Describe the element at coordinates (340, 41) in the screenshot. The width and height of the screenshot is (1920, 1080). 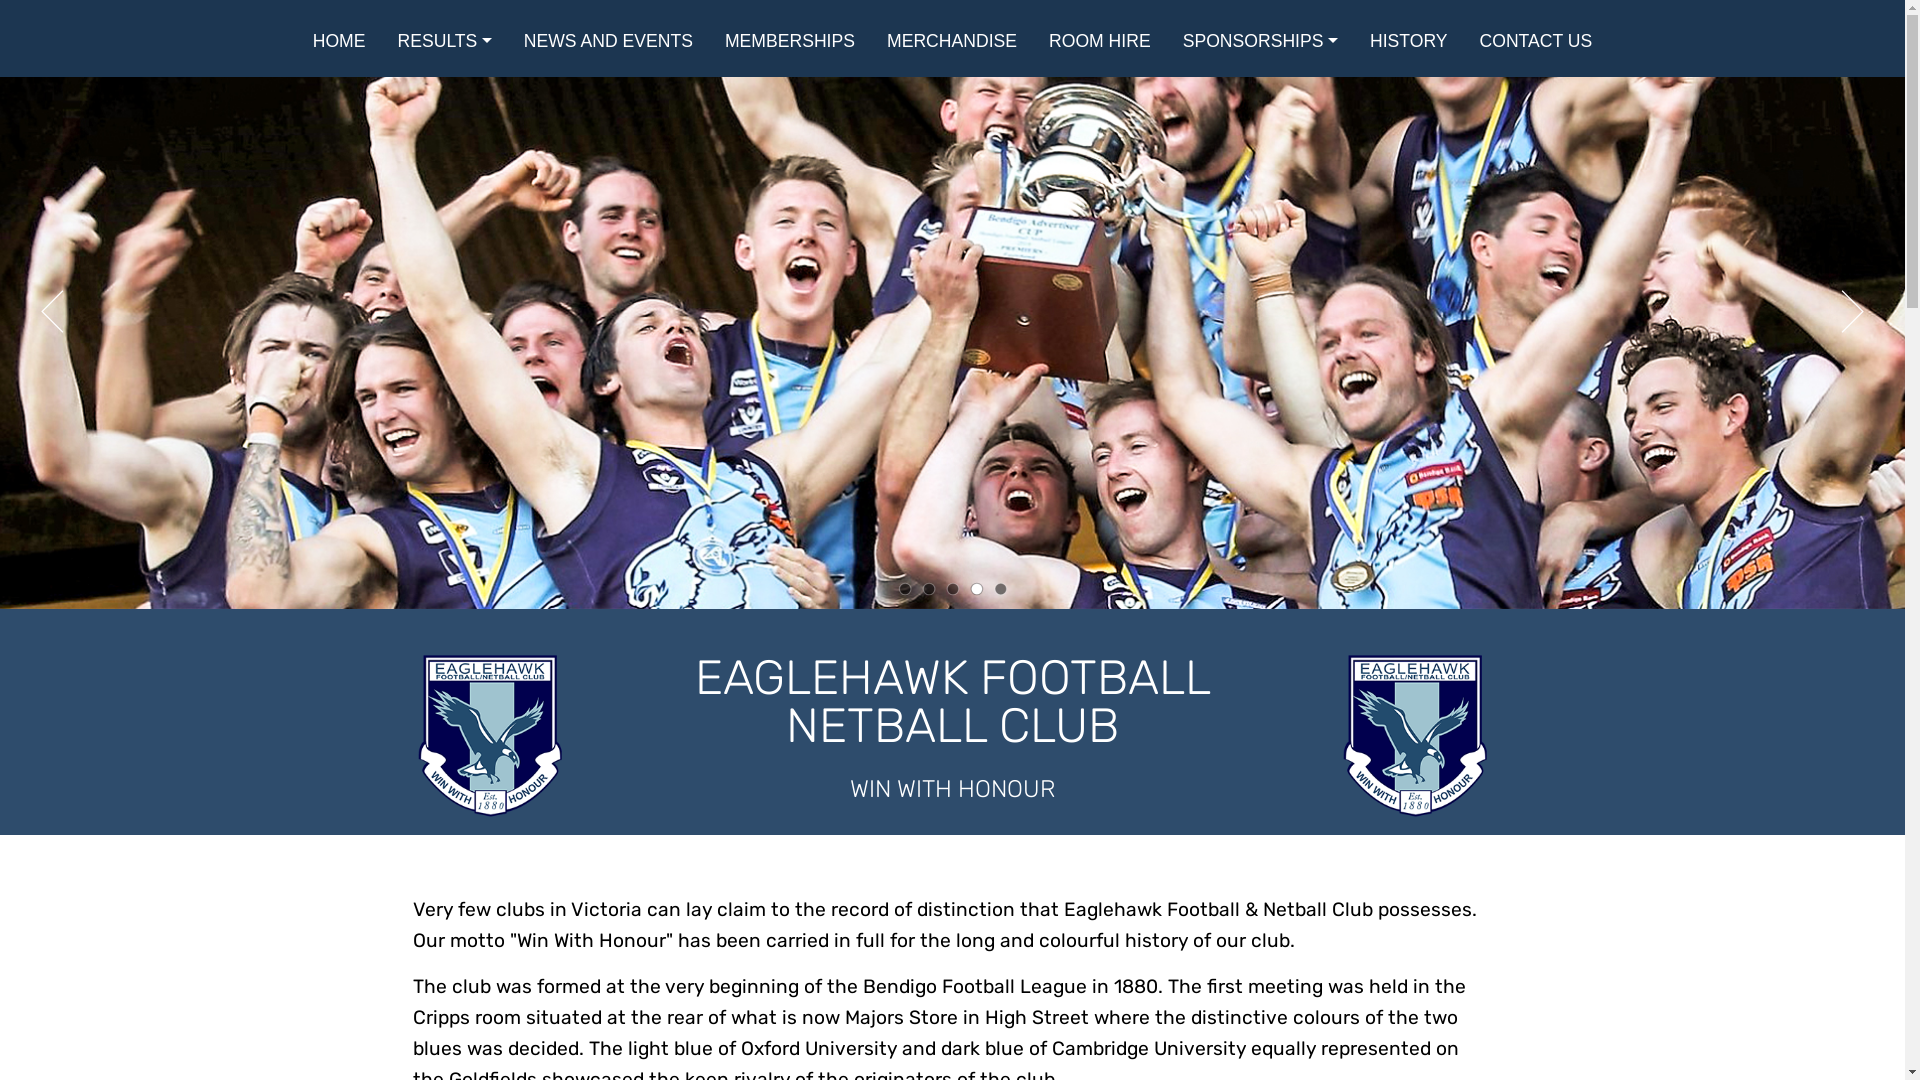
I see `HOME` at that location.